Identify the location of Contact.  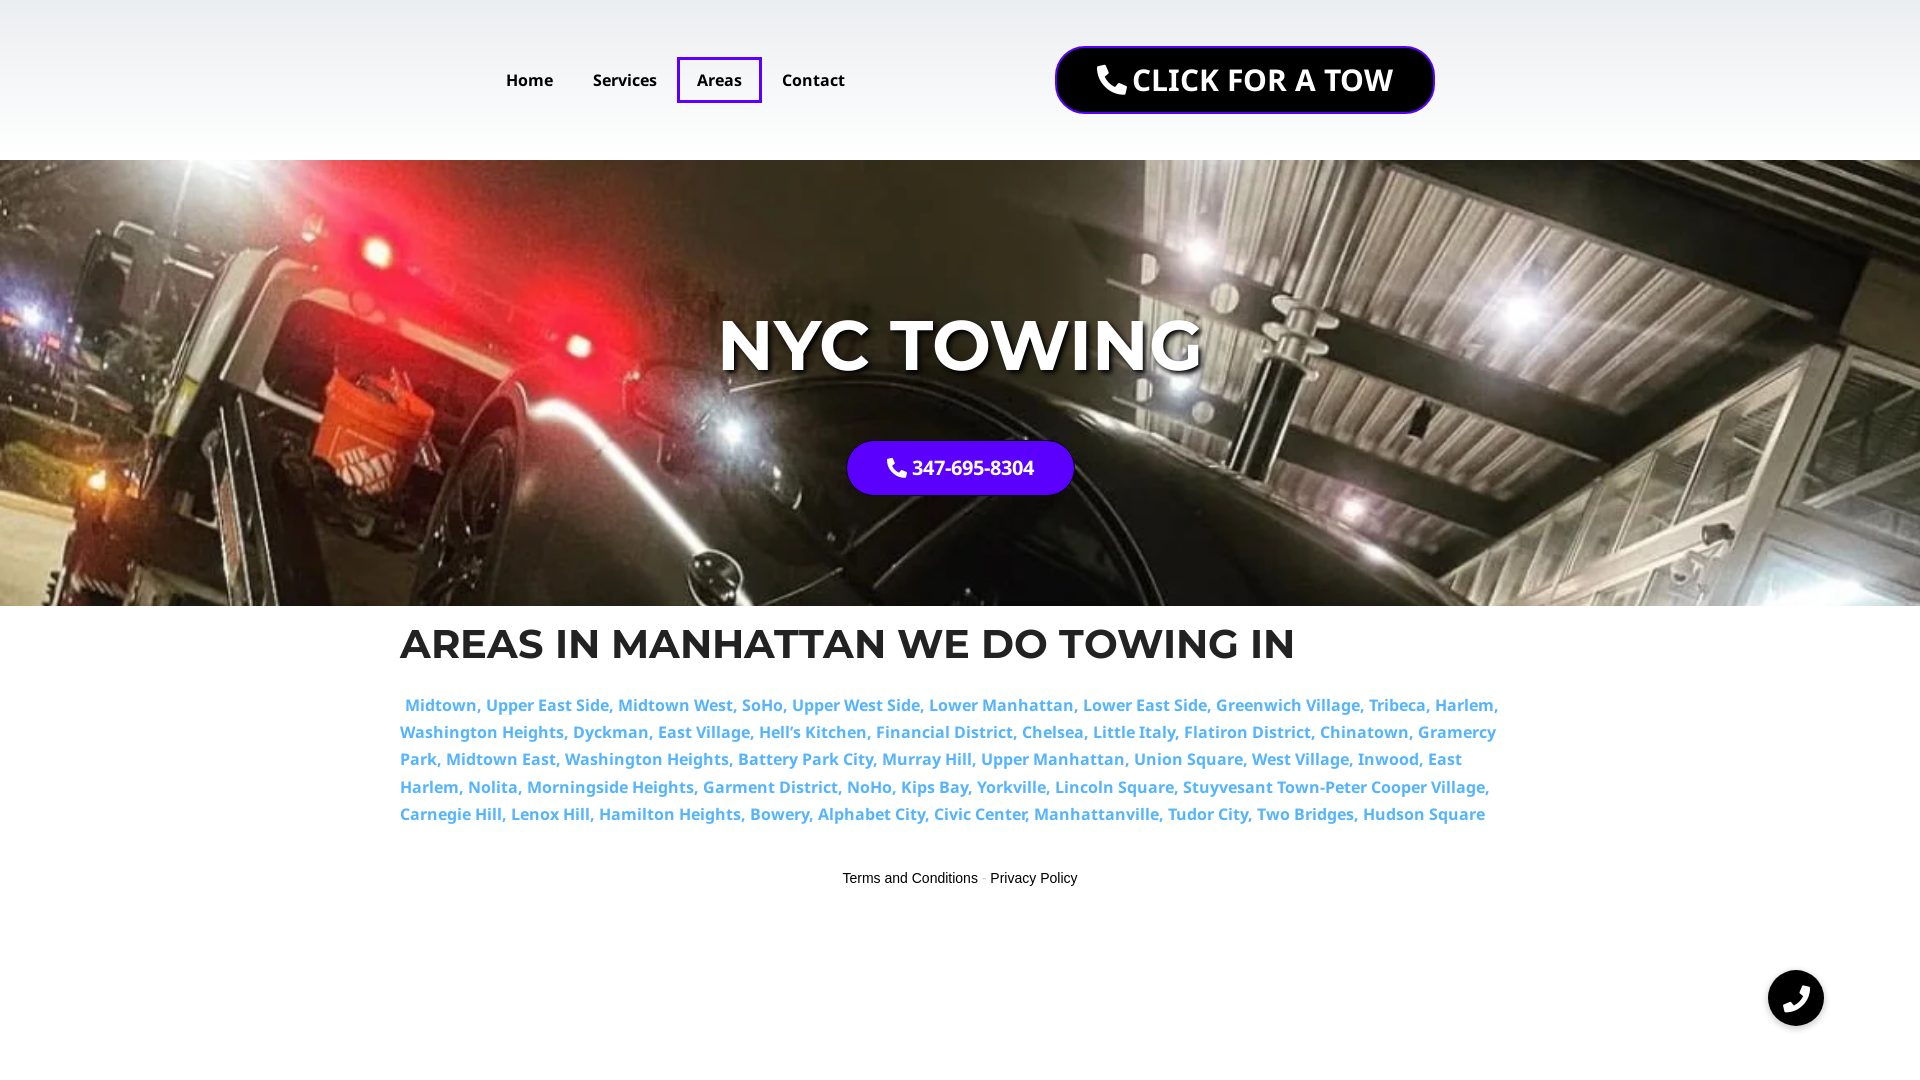
(814, 80).